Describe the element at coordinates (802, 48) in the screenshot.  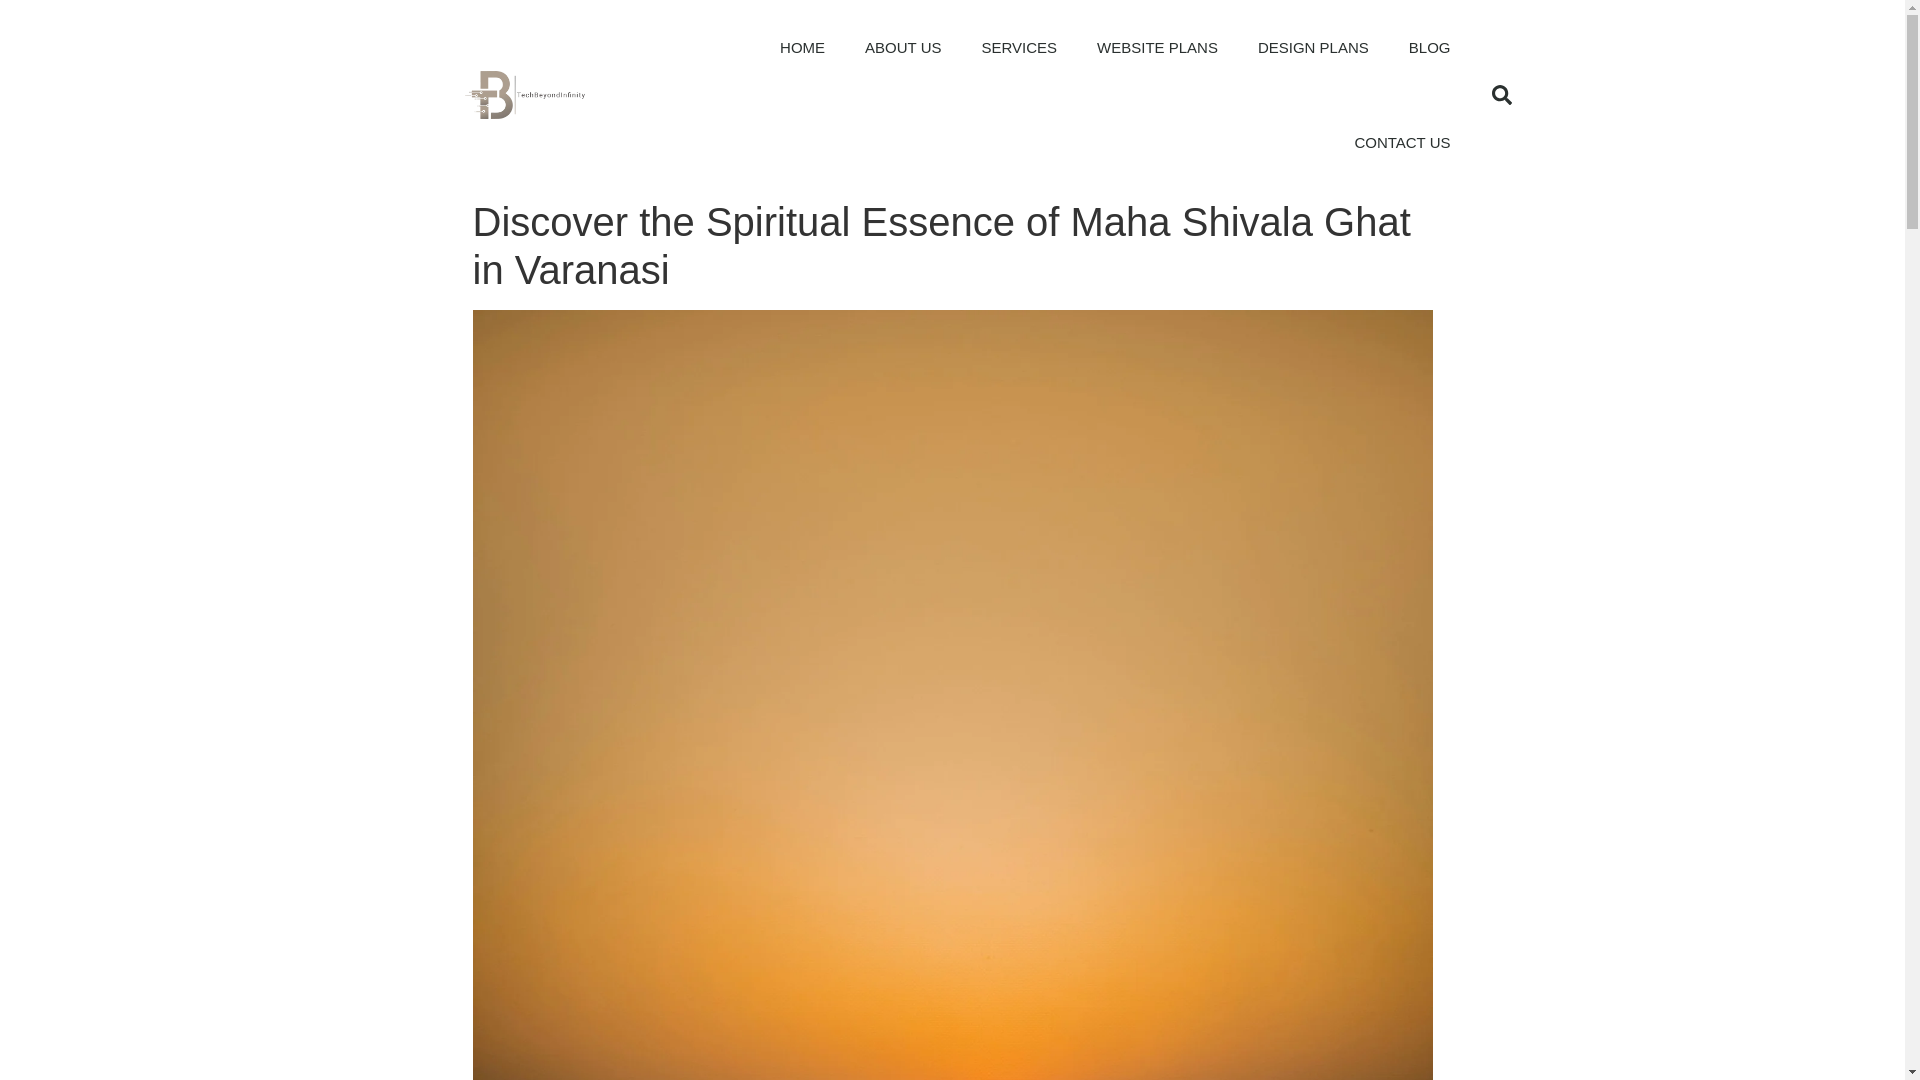
I see `HOME` at that location.